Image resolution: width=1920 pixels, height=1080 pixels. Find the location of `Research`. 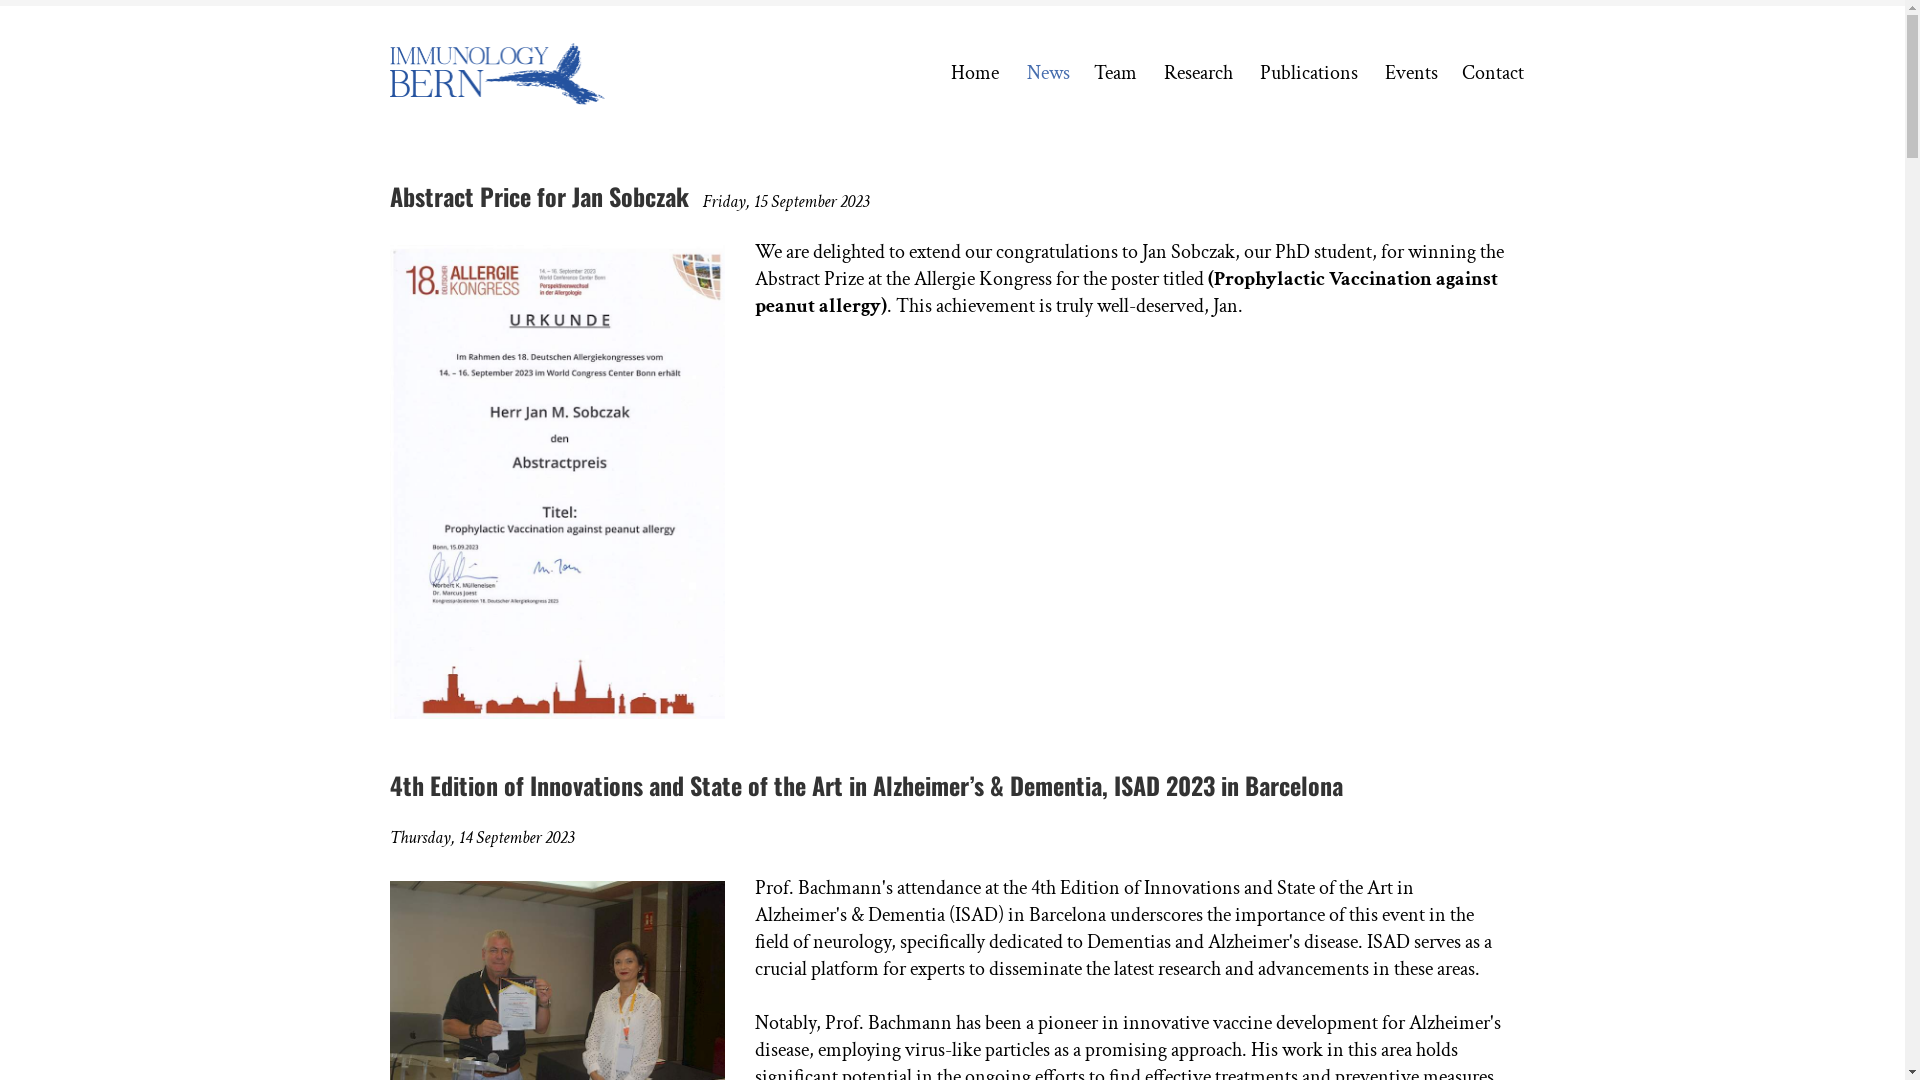

Research is located at coordinates (1200, 73).